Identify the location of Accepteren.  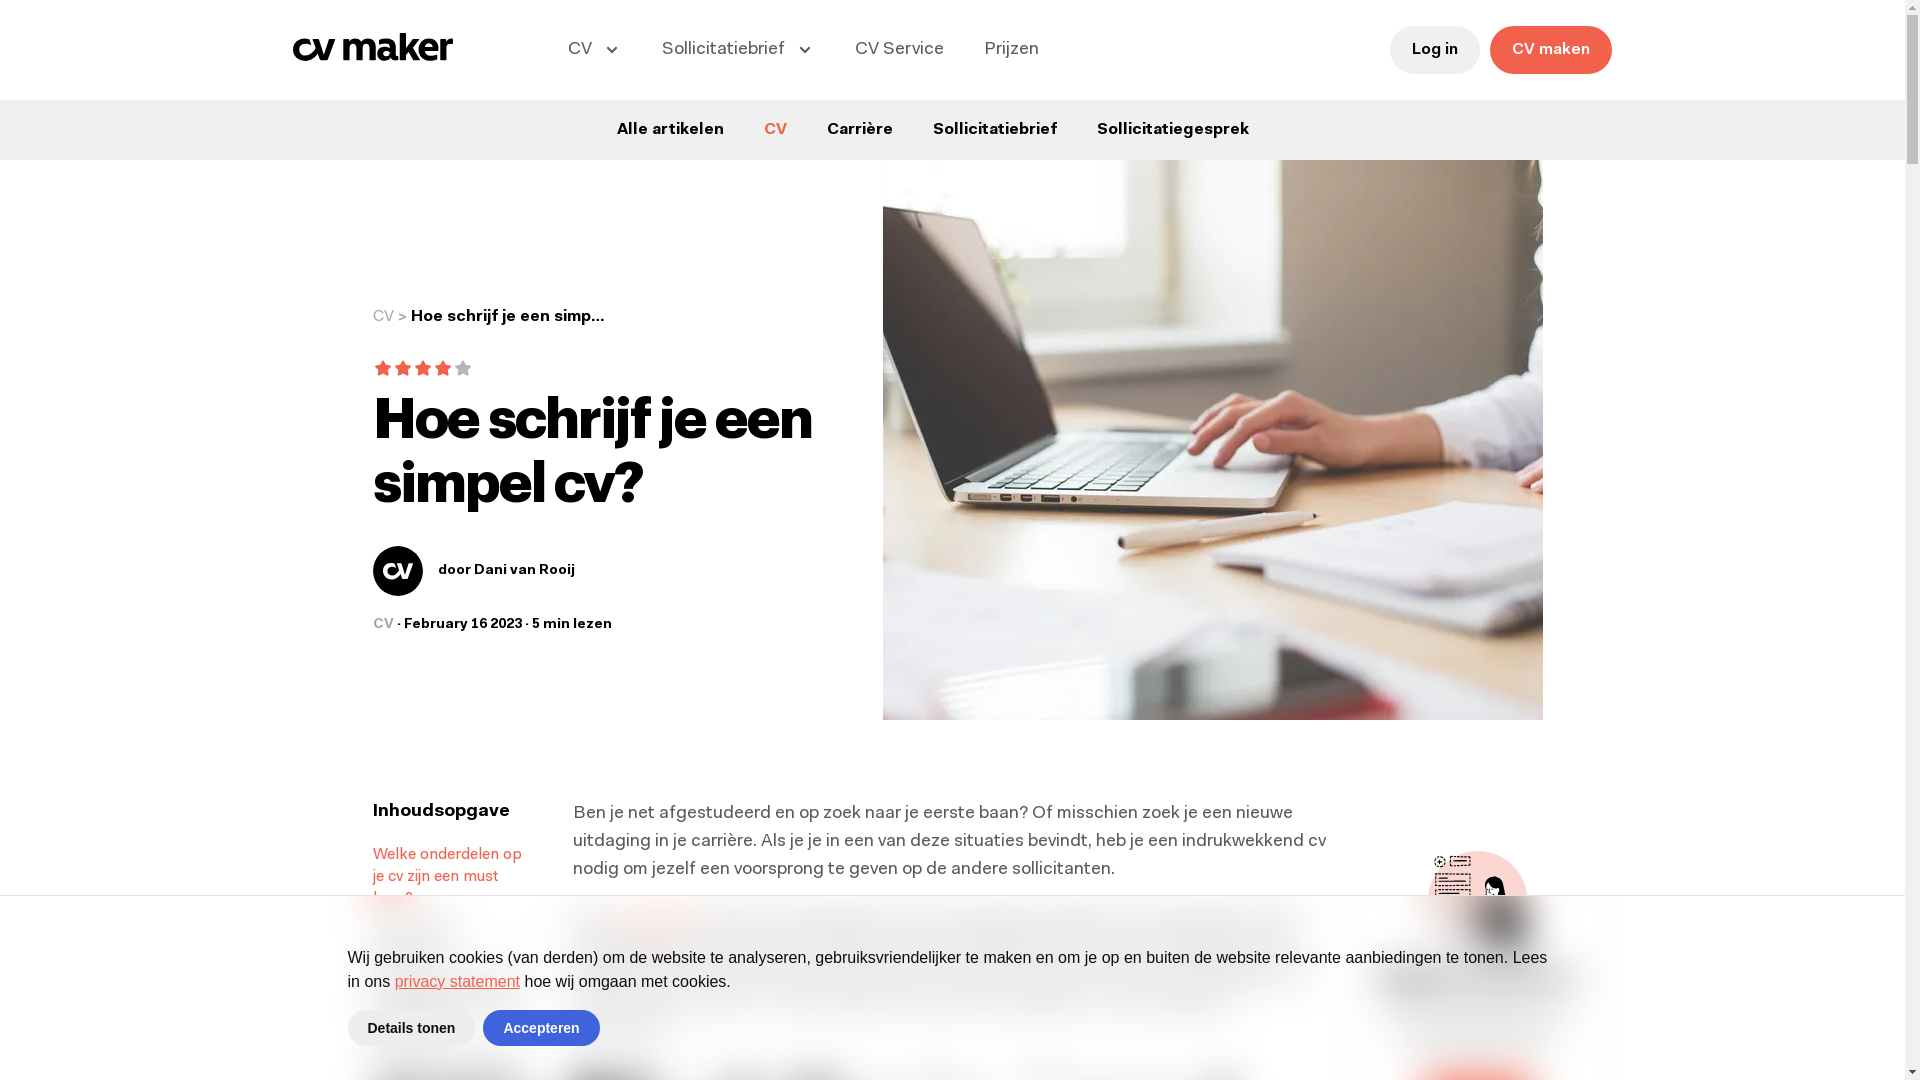
(541, 1028).